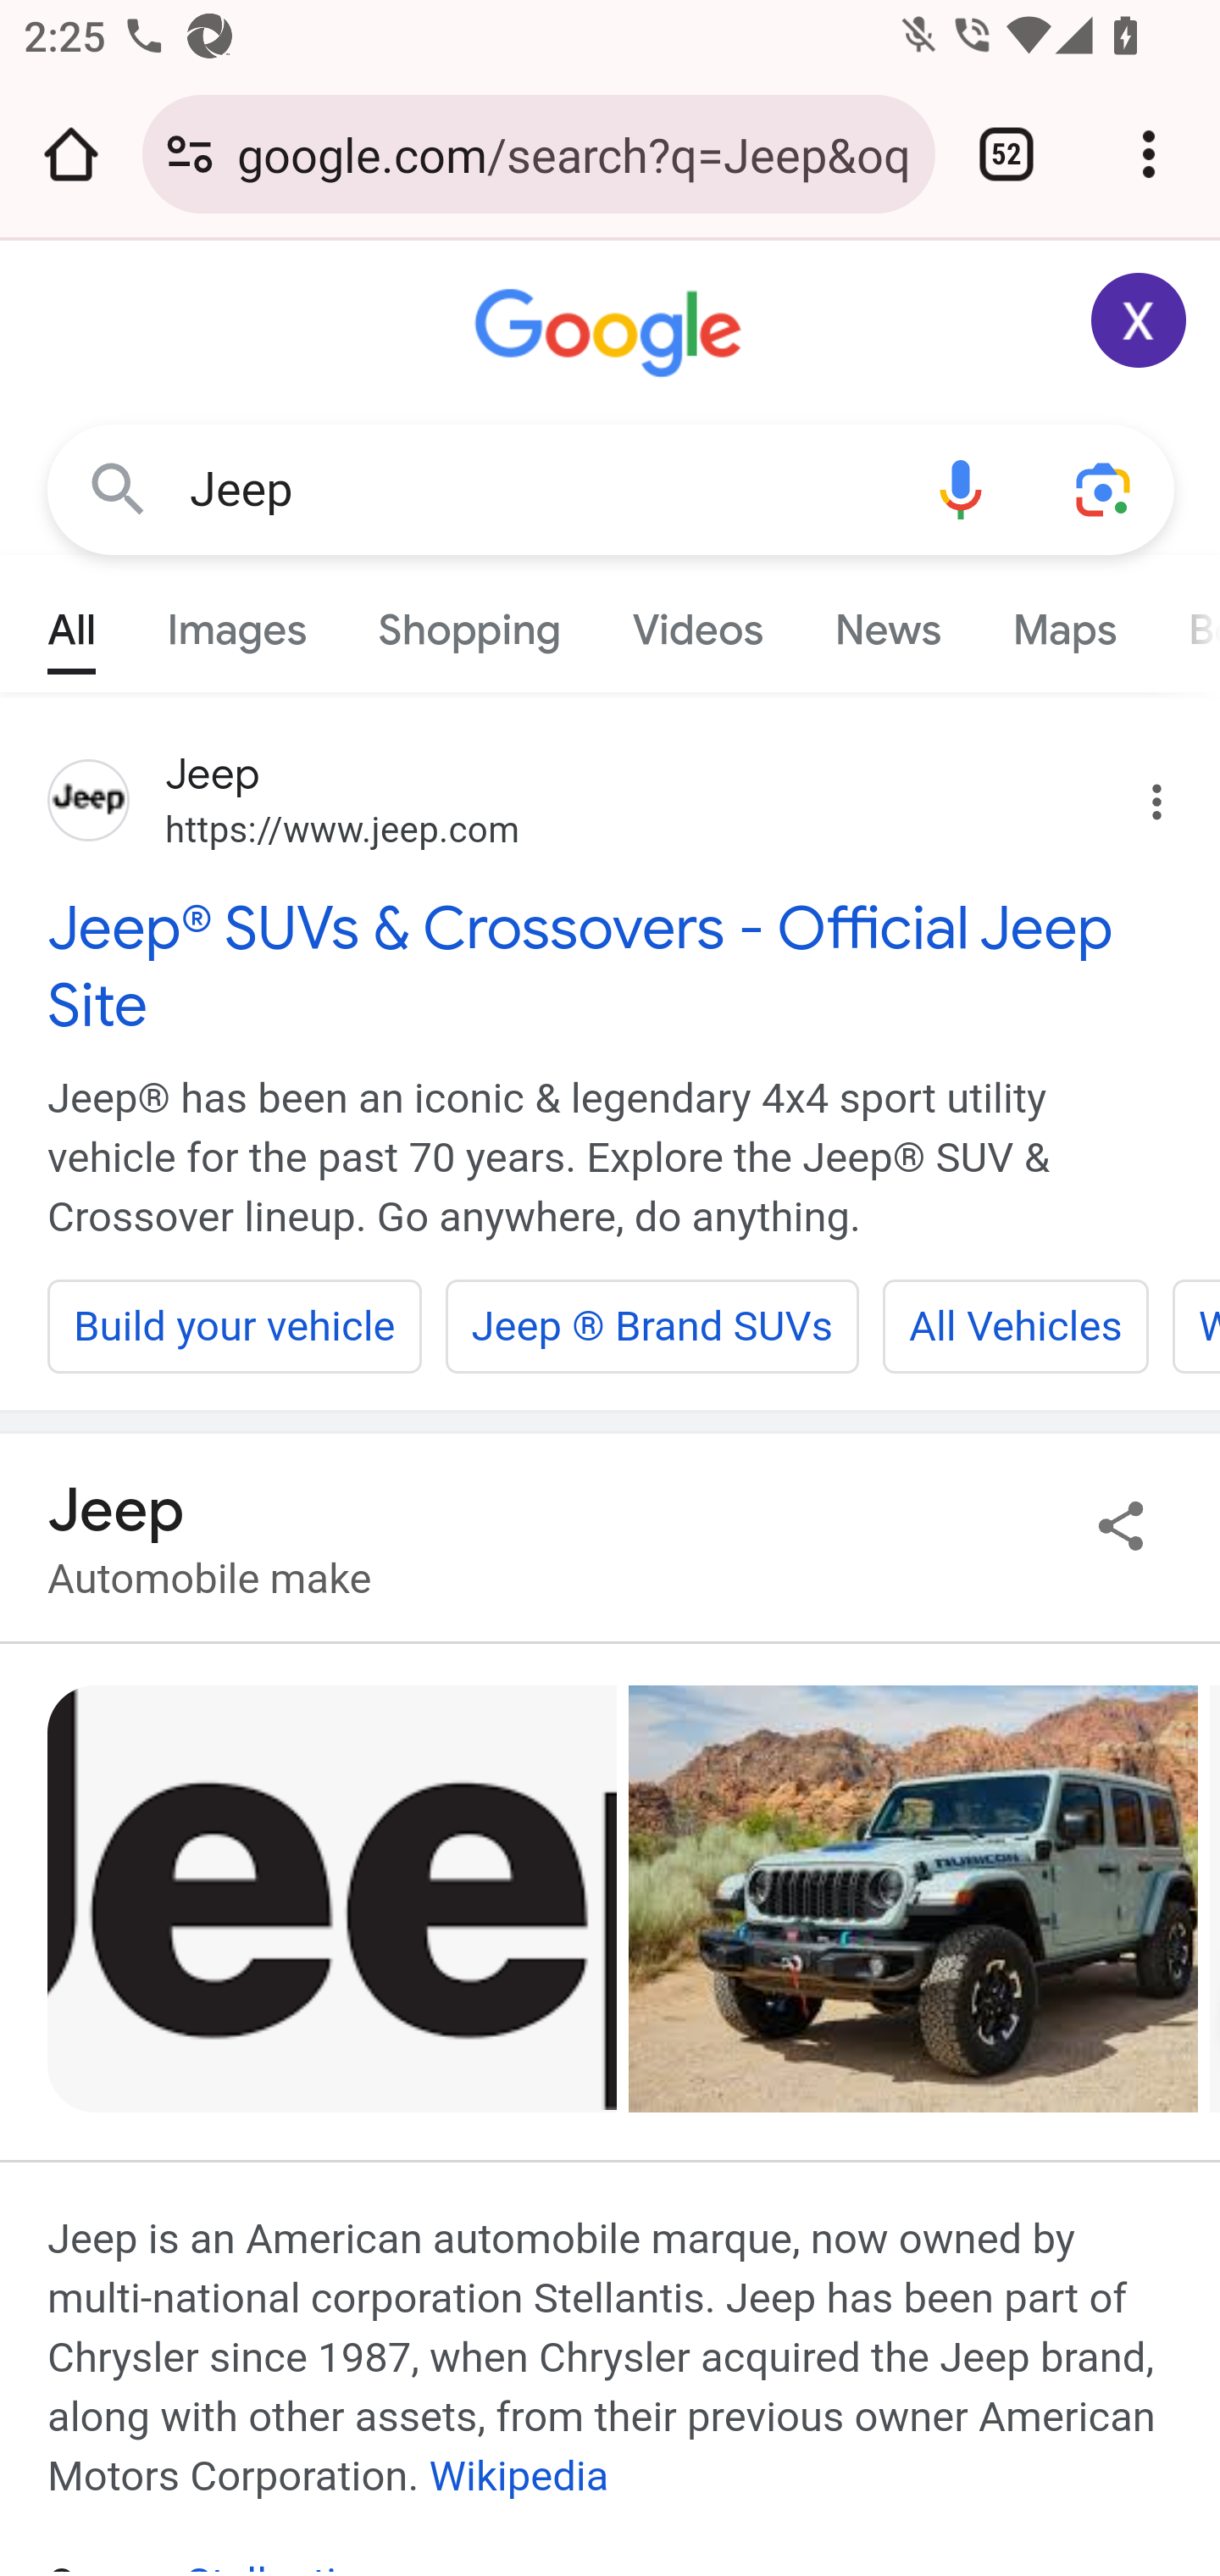  I want to click on Build your vehicle, so click(236, 1326).